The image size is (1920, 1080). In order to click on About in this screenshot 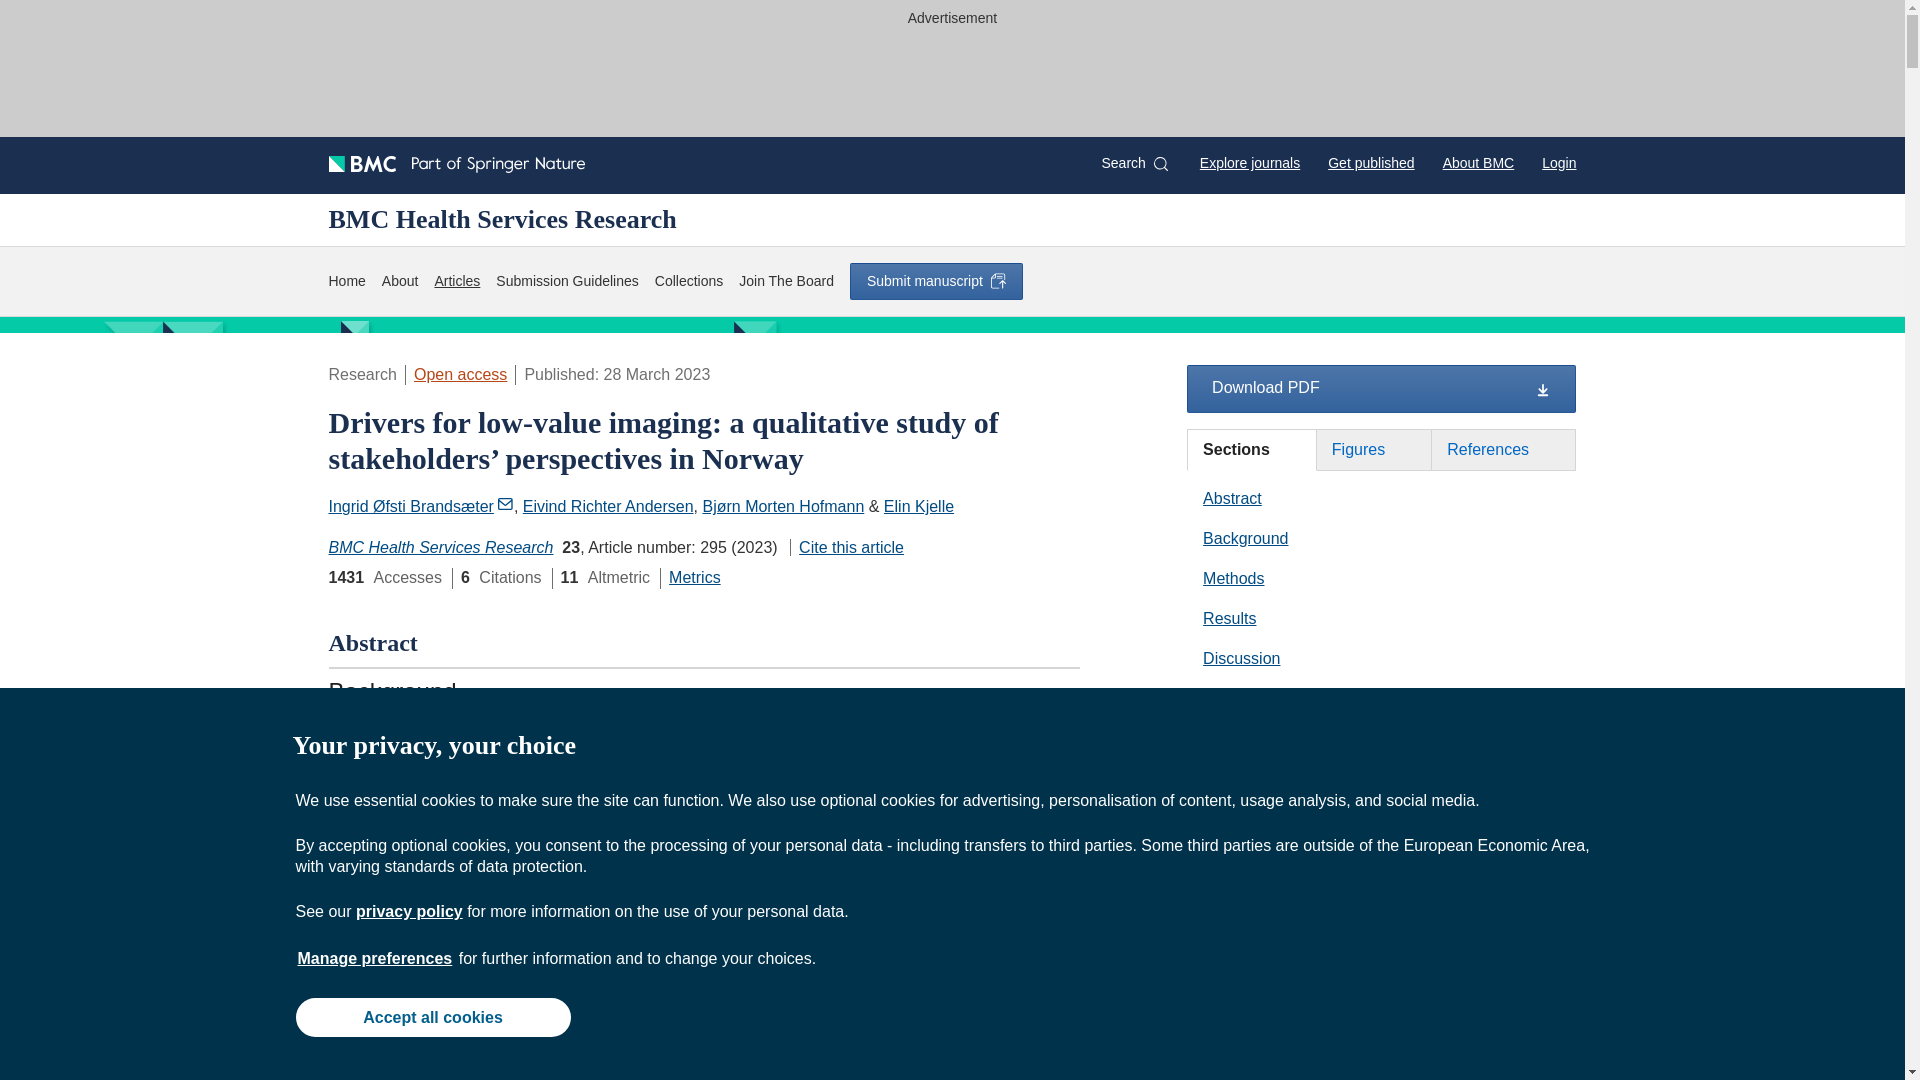, I will do `click(400, 281)`.